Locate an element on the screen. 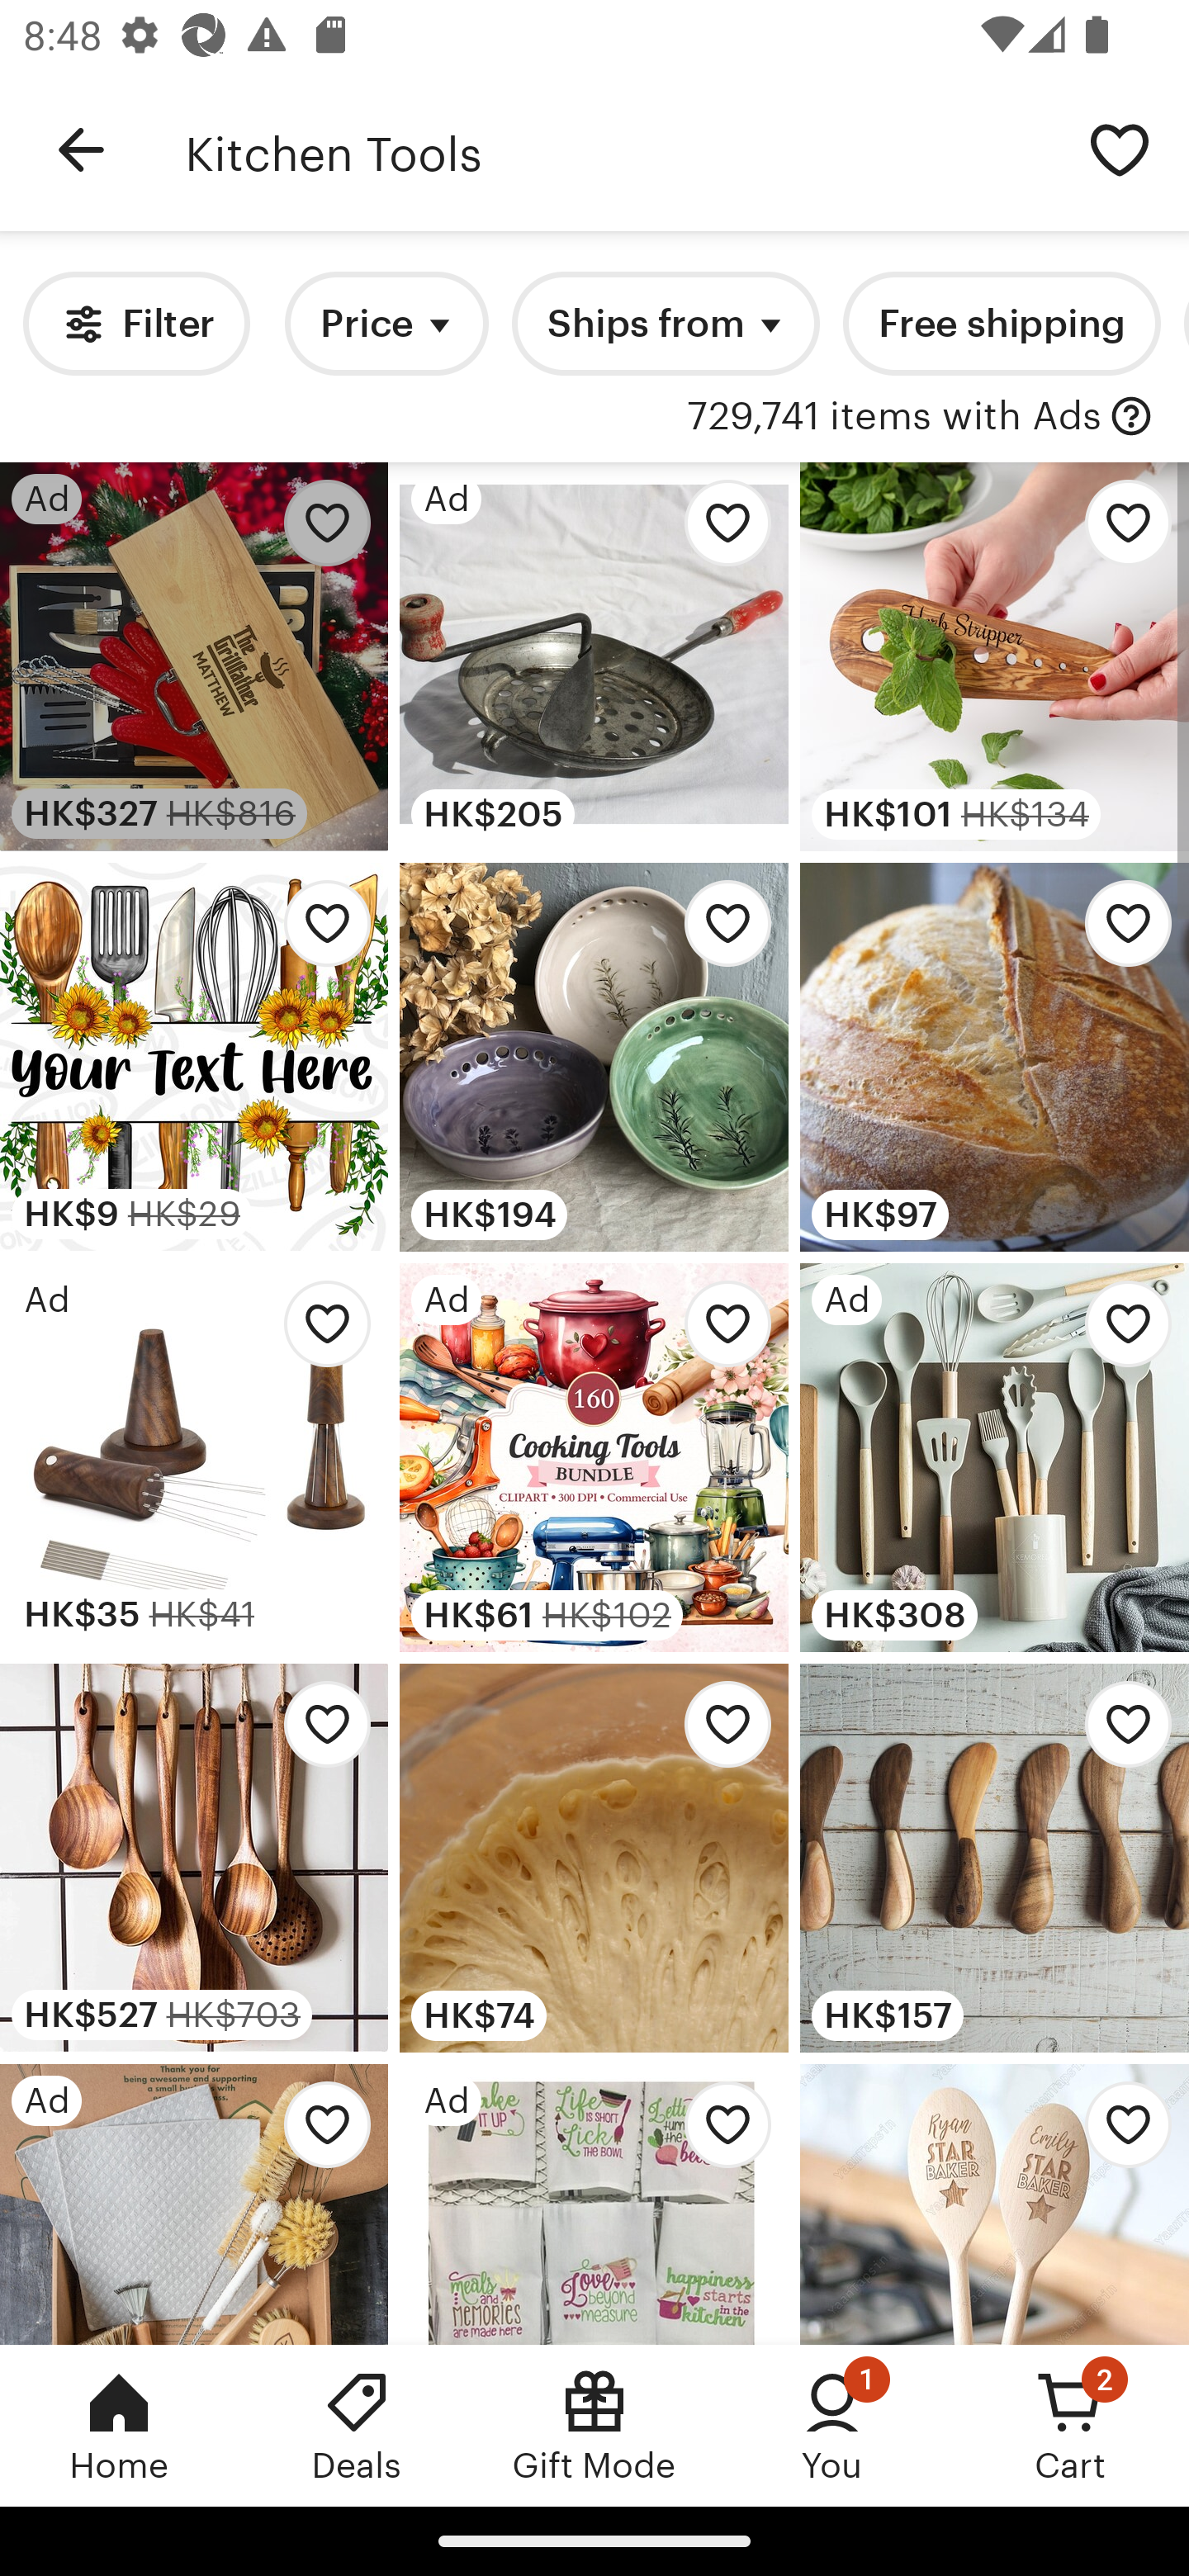 The image size is (1189, 2576). Kitchen Tools is located at coordinates (618, 150).